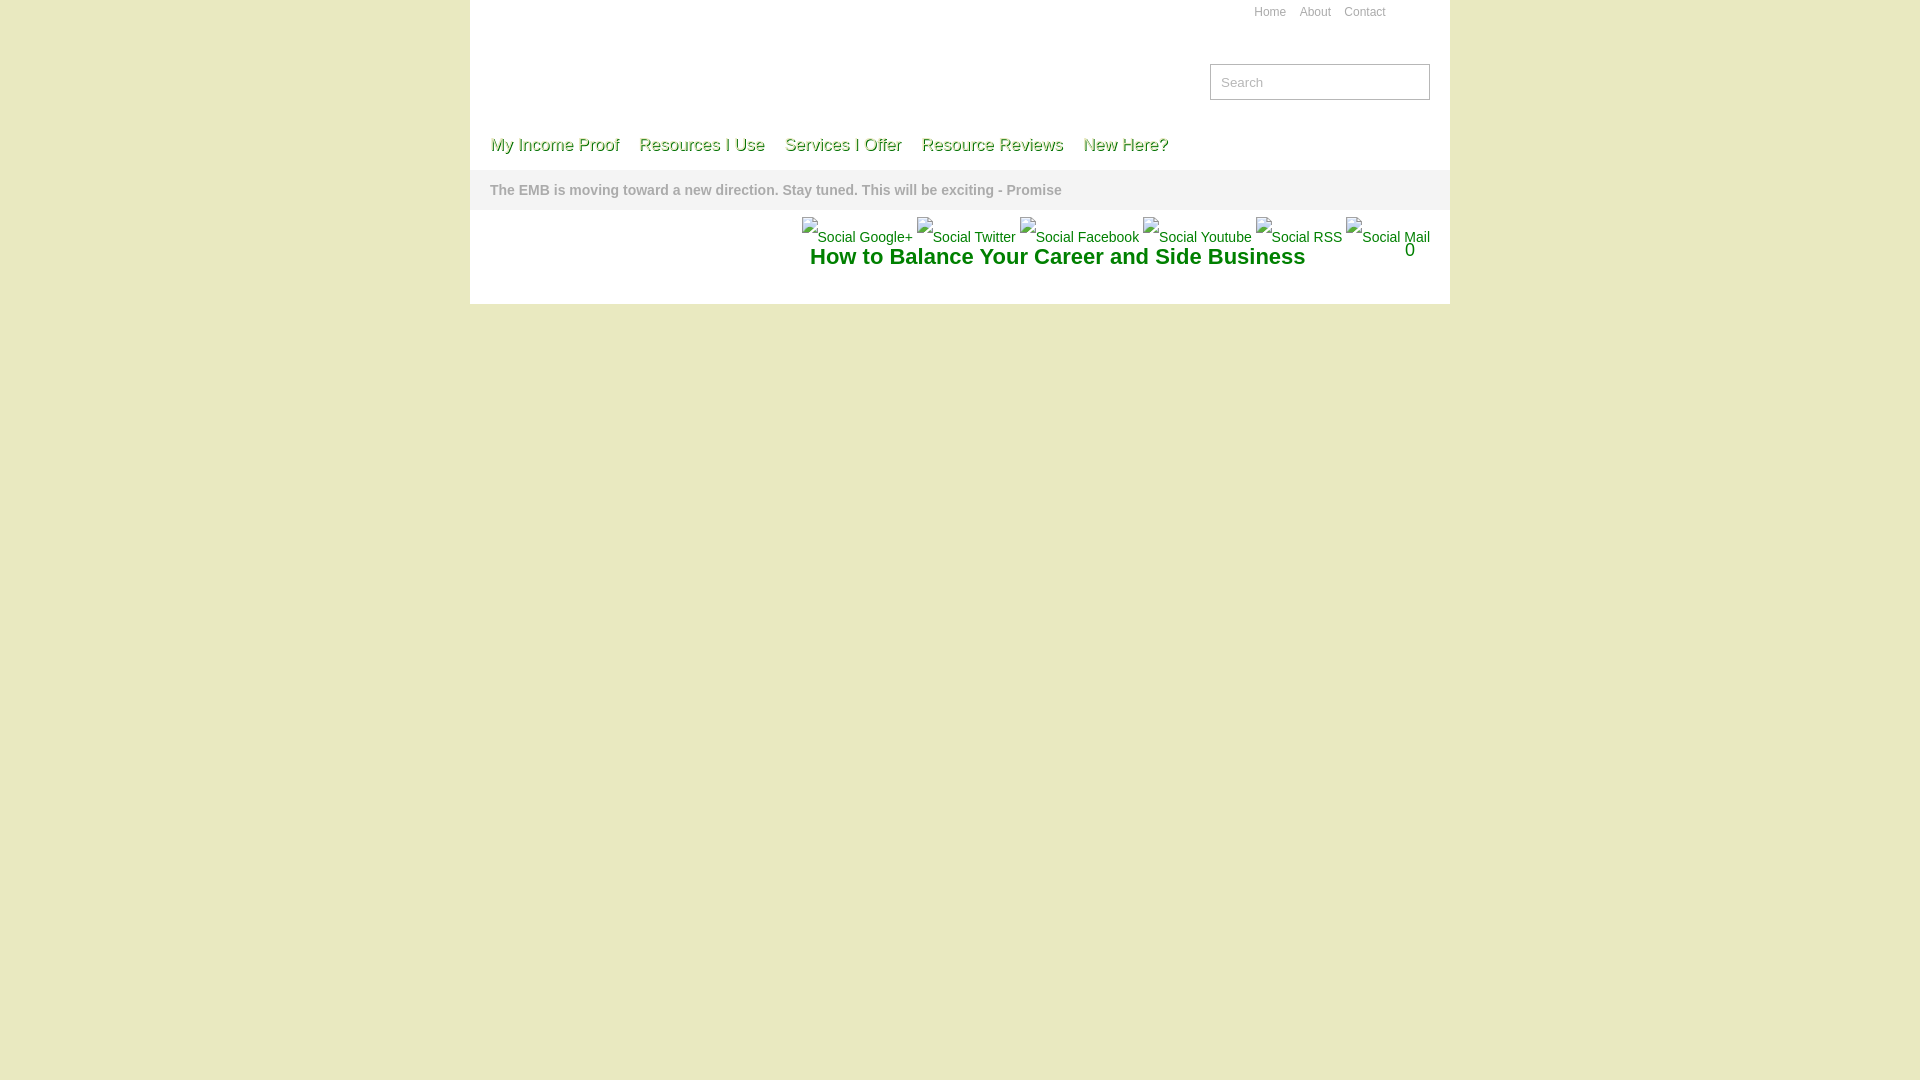 This screenshot has height=1080, width=1920. What do you see at coordinates (729, 50) in the screenshot?
I see `The Extra Money Blog` at bounding box center [729, 50].